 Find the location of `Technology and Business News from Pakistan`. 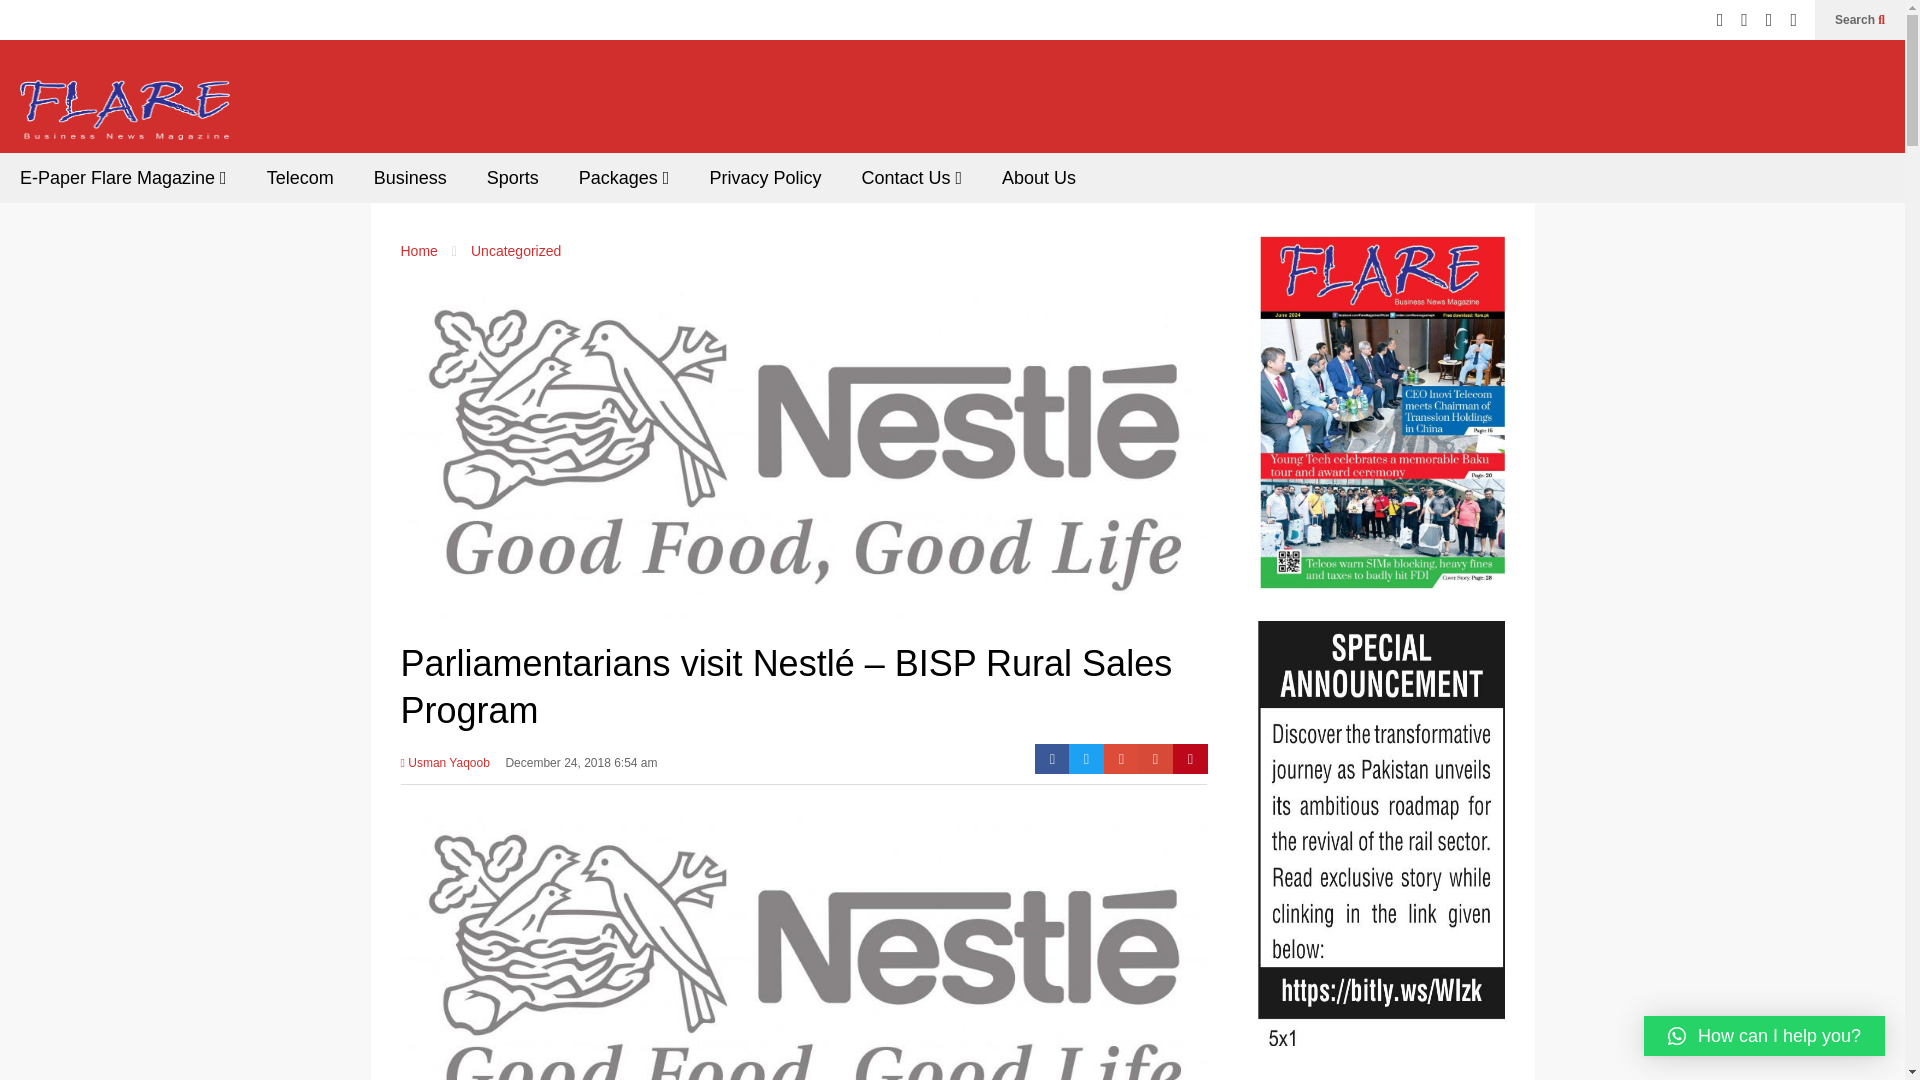

Technology and Business News from Pakistan is located at coordinates (124, 116).